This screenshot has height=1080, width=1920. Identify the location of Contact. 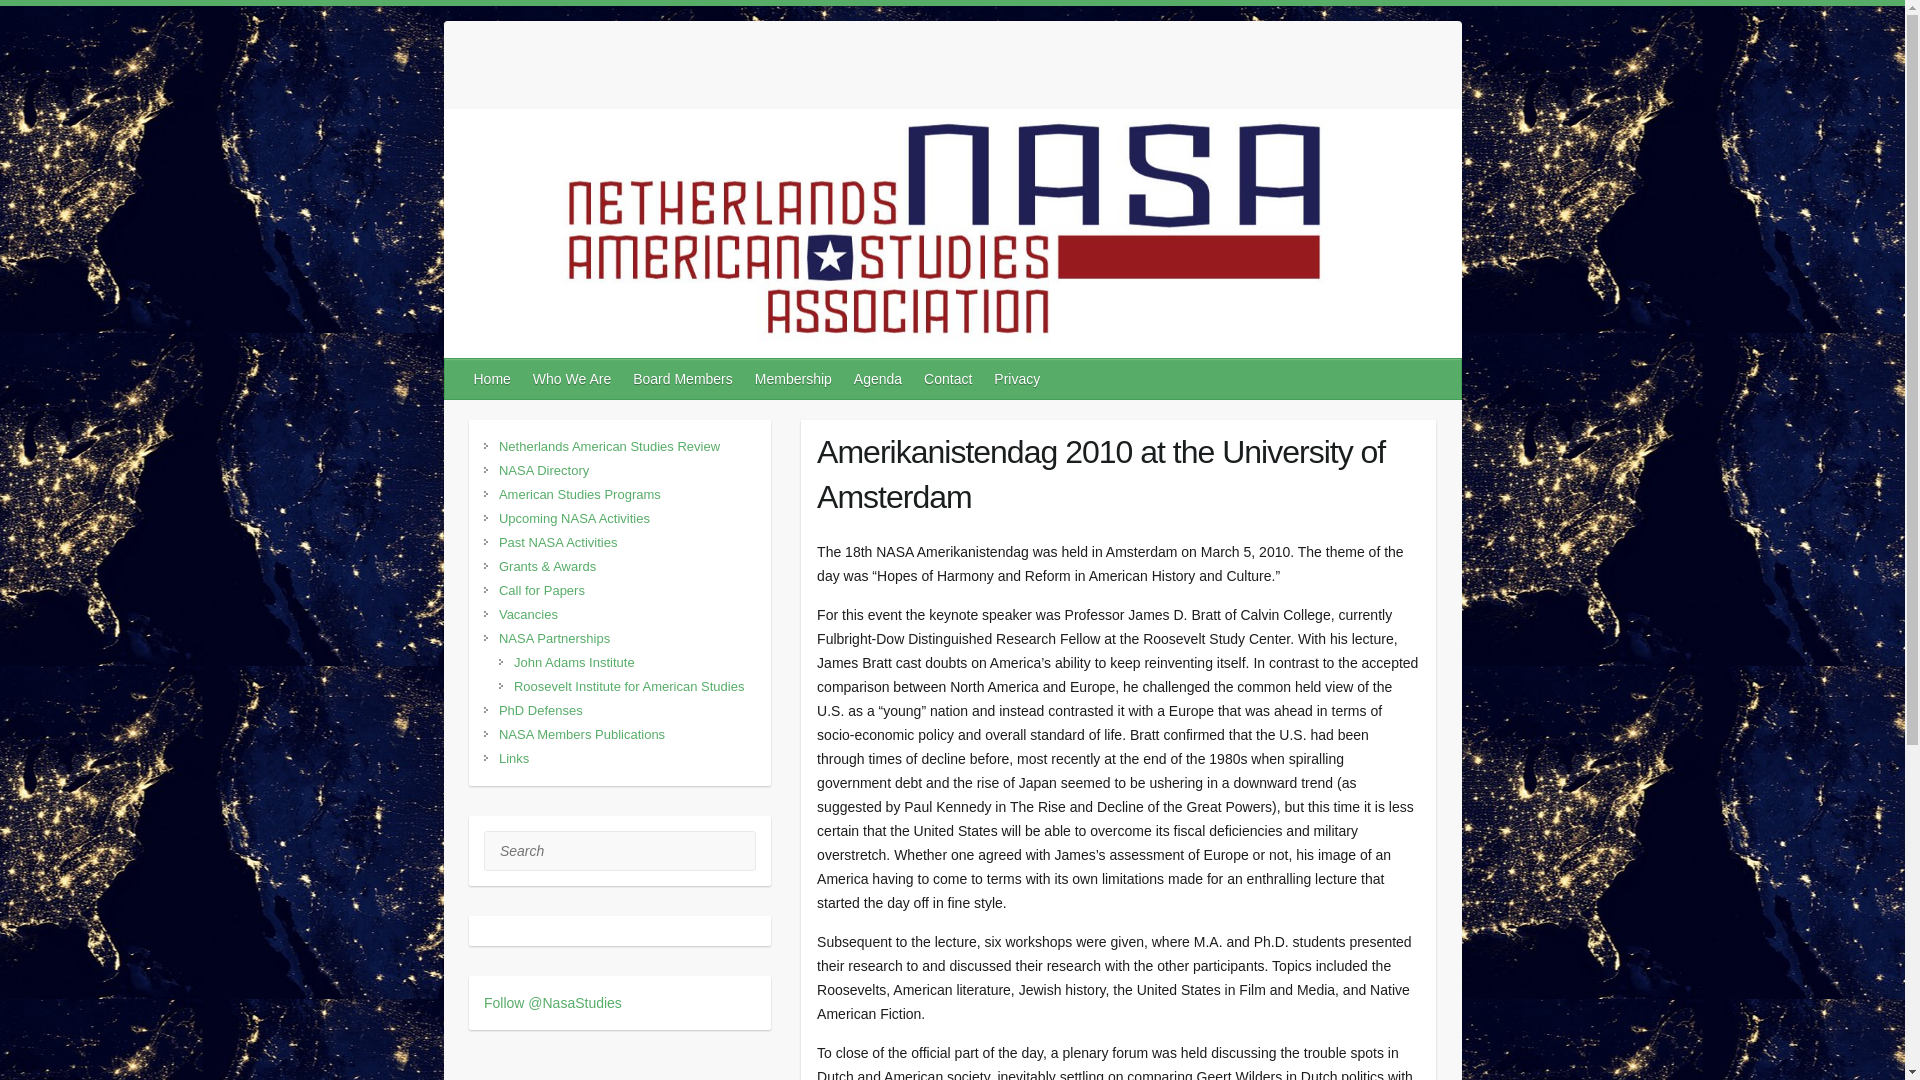
(948, 378).